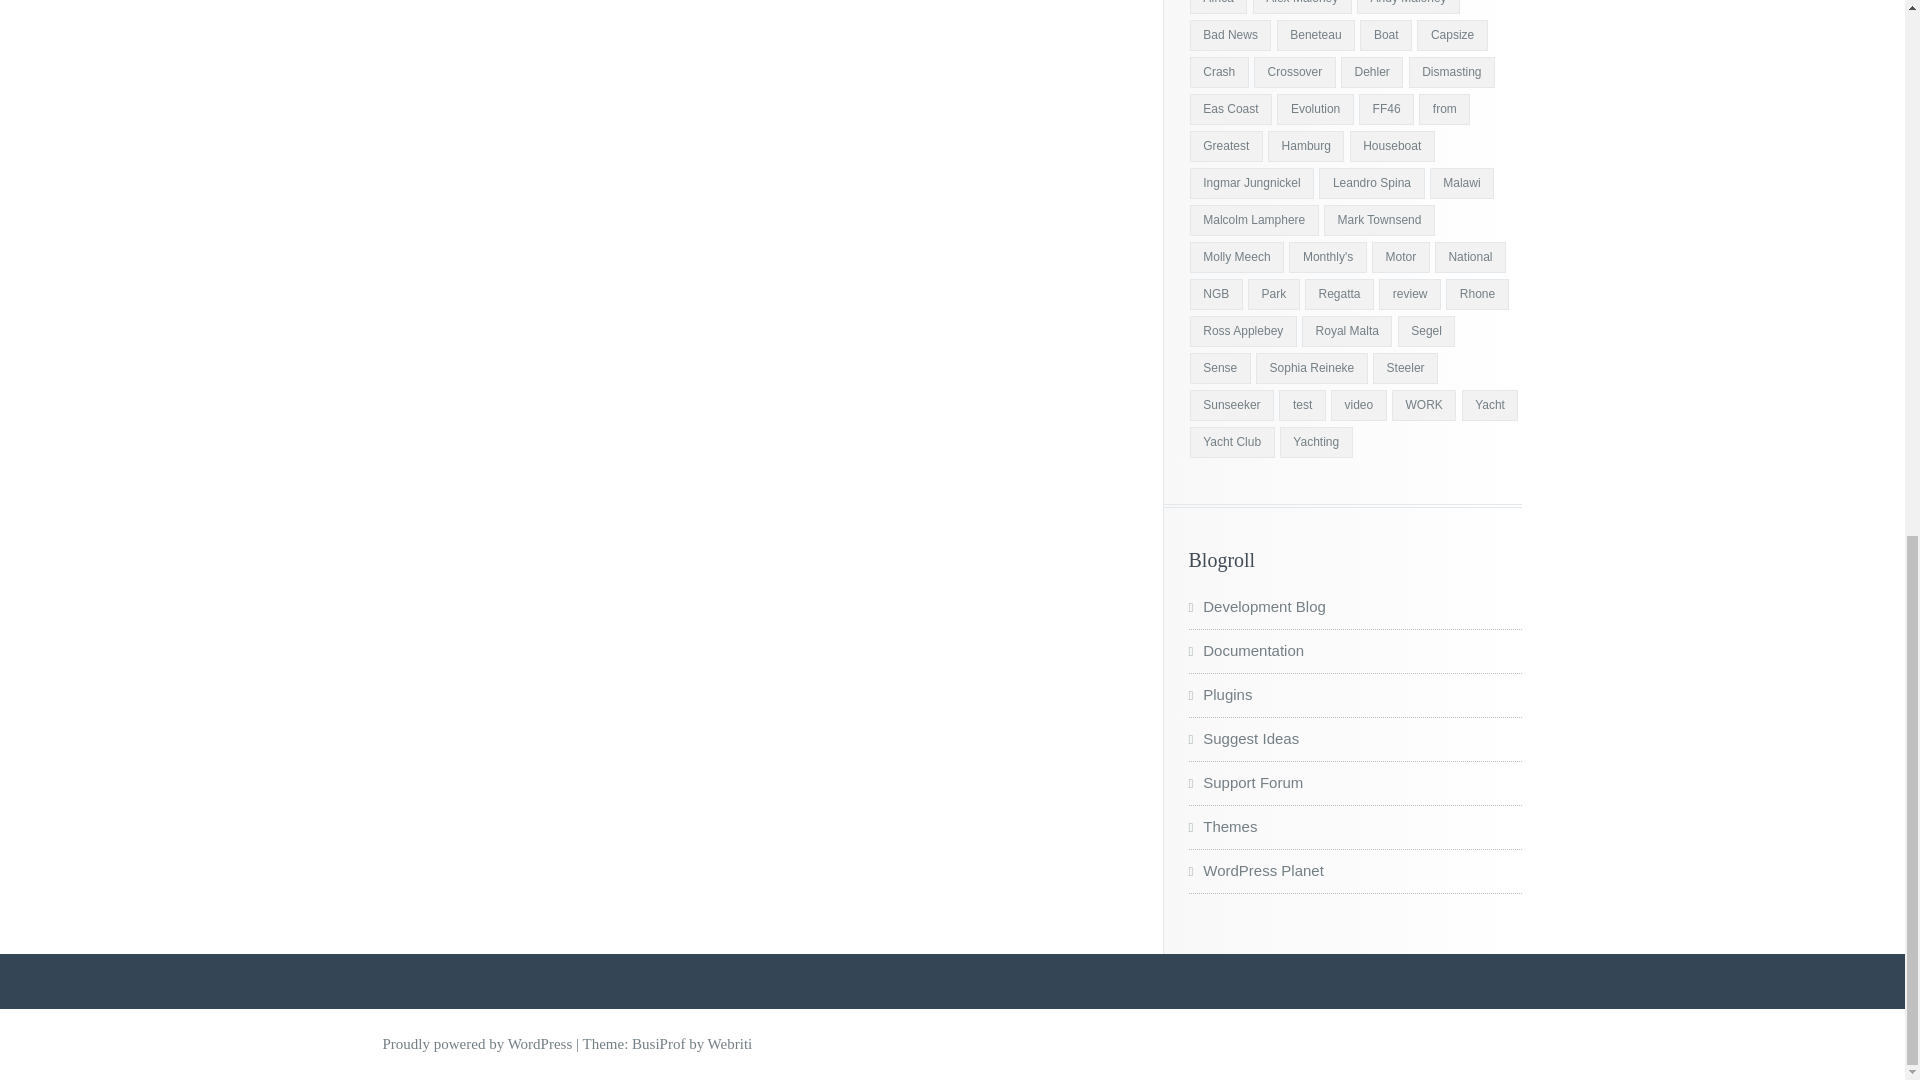  What do you see at coordinates (1470, 257) in the screenshot?
I see `National` at bounding box center [1470, 257].